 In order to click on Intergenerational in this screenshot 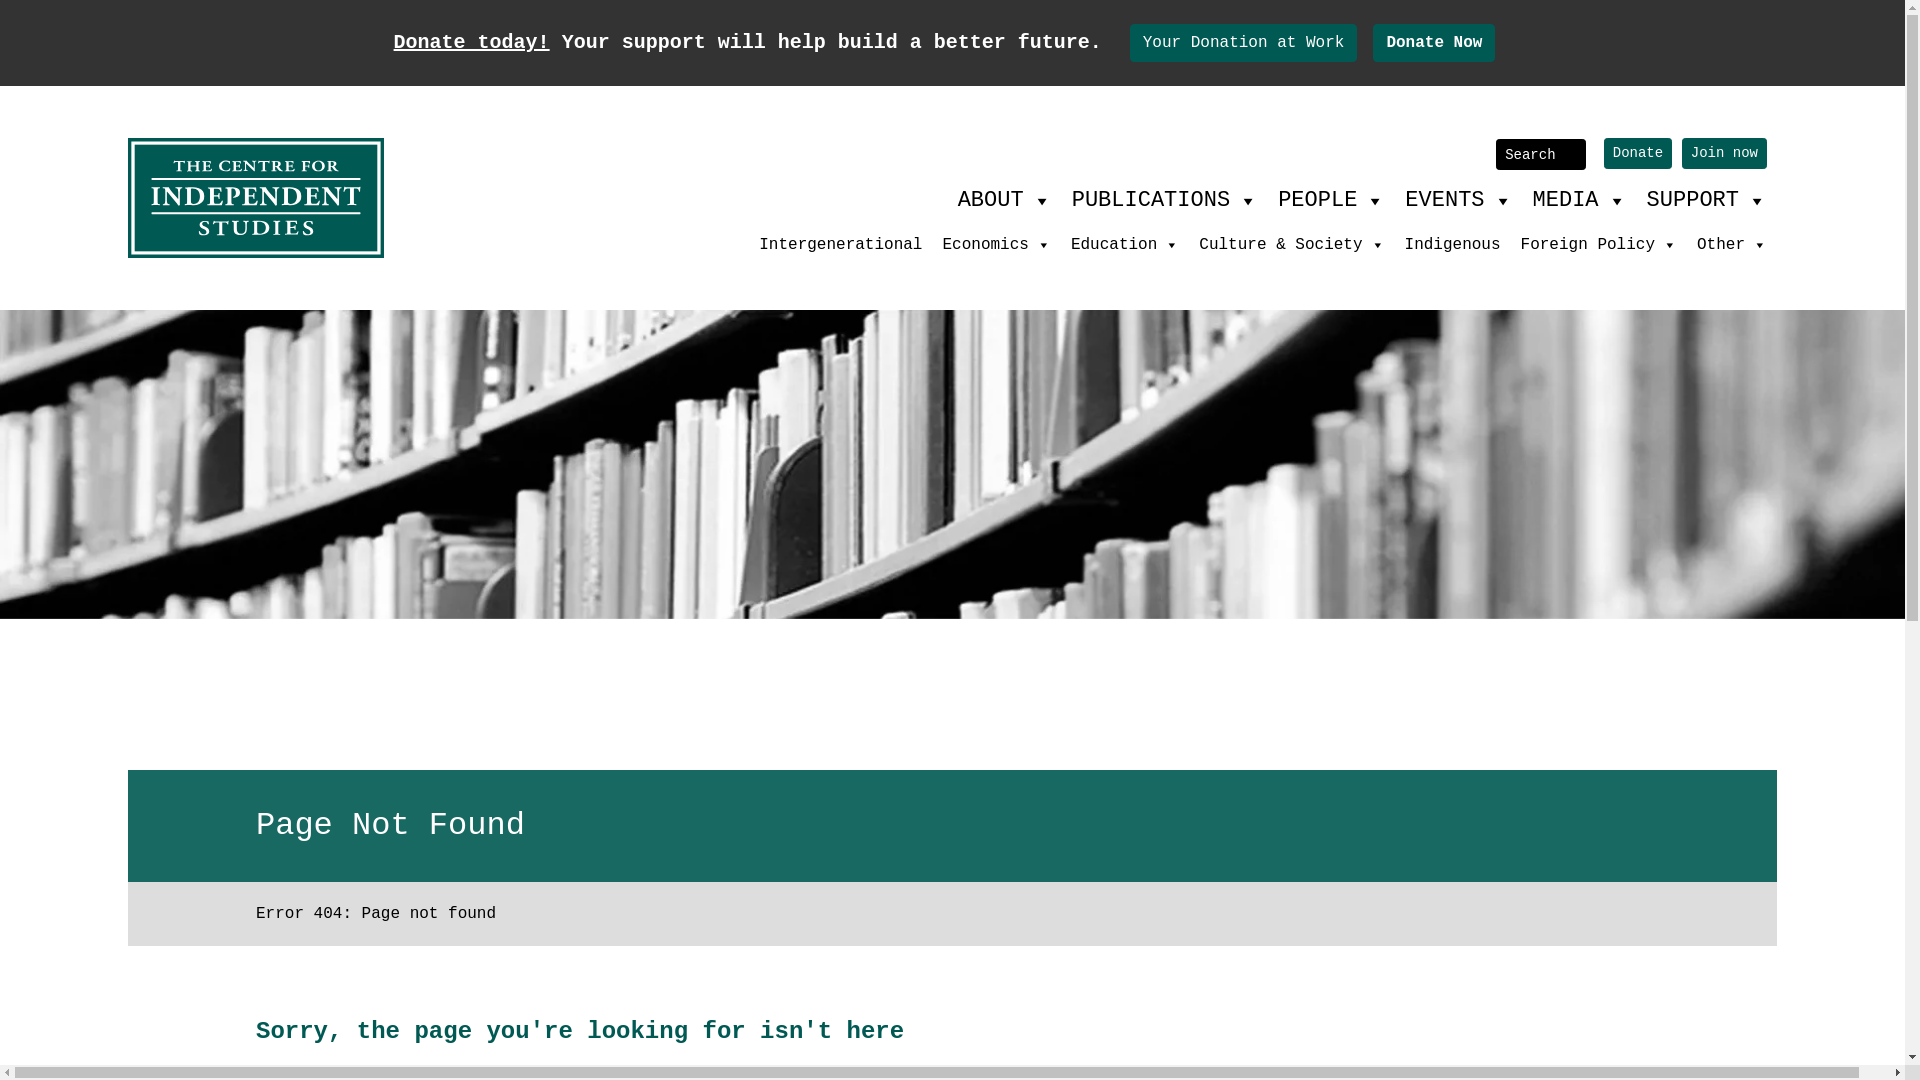, I will do `click(840, 245)`.